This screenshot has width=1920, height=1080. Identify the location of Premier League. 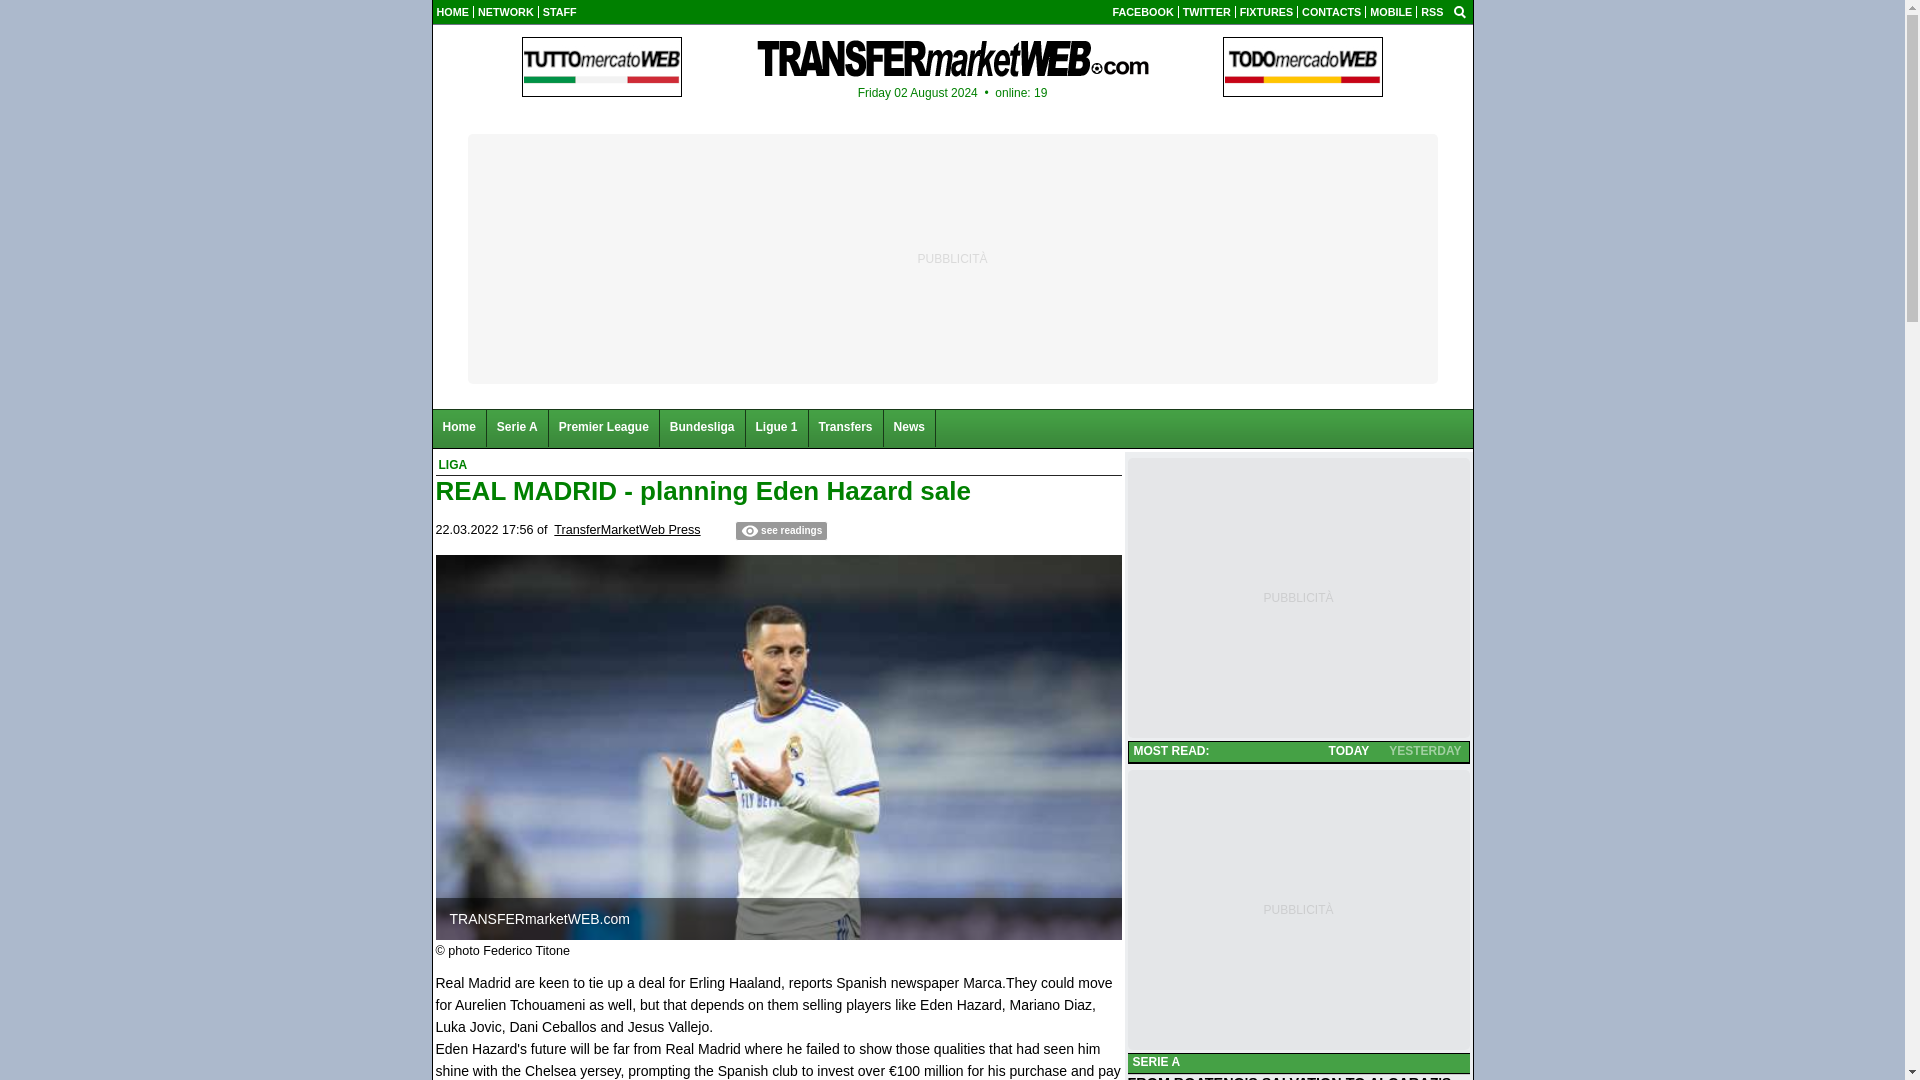
(604, 428).